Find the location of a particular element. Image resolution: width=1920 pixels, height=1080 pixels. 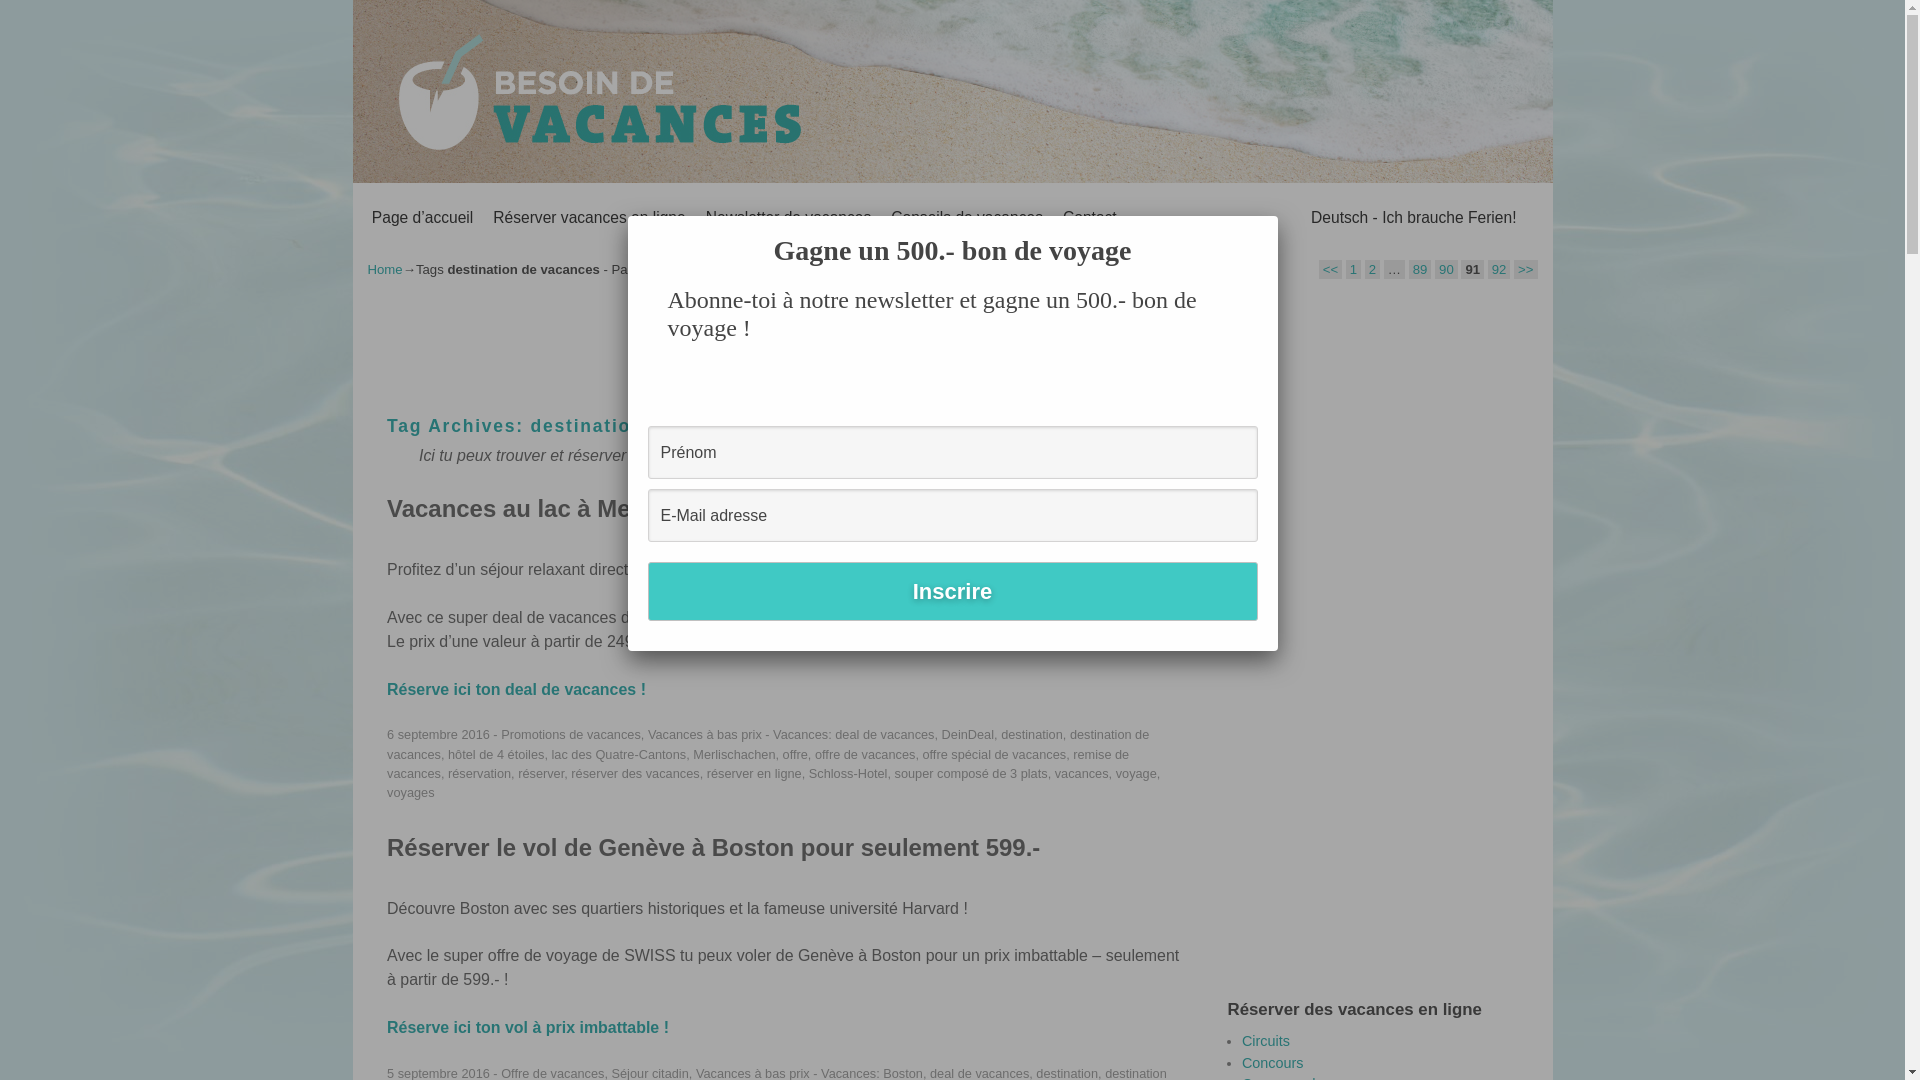

Advertisement is located at coordinates (1378, 640).